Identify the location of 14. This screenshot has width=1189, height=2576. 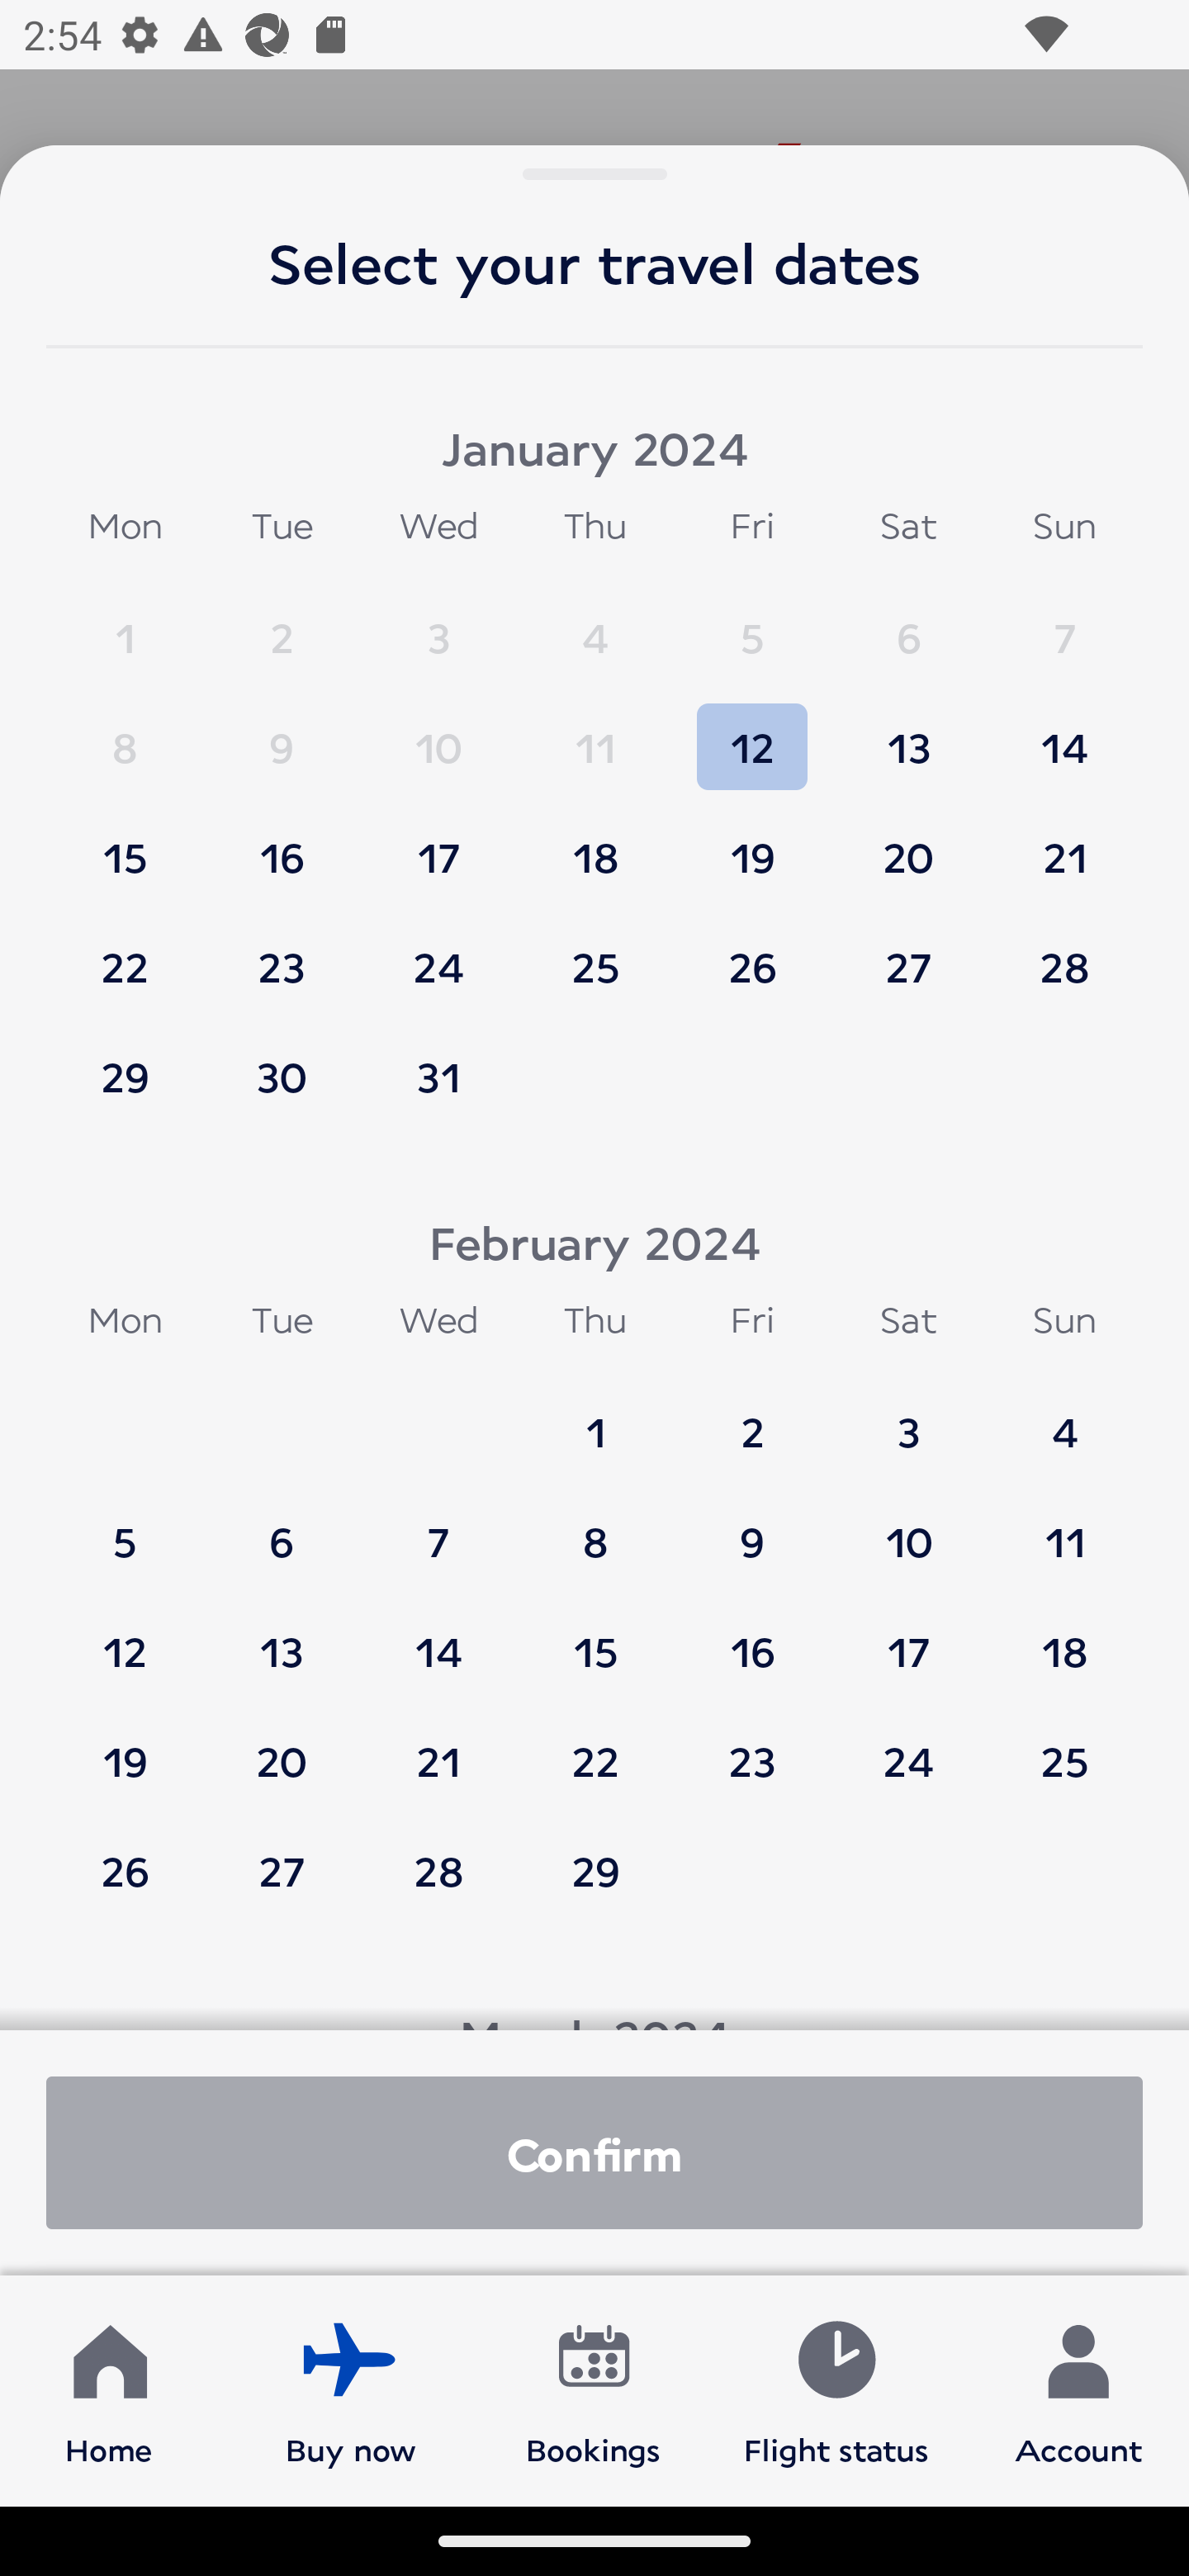
(438, 1636).